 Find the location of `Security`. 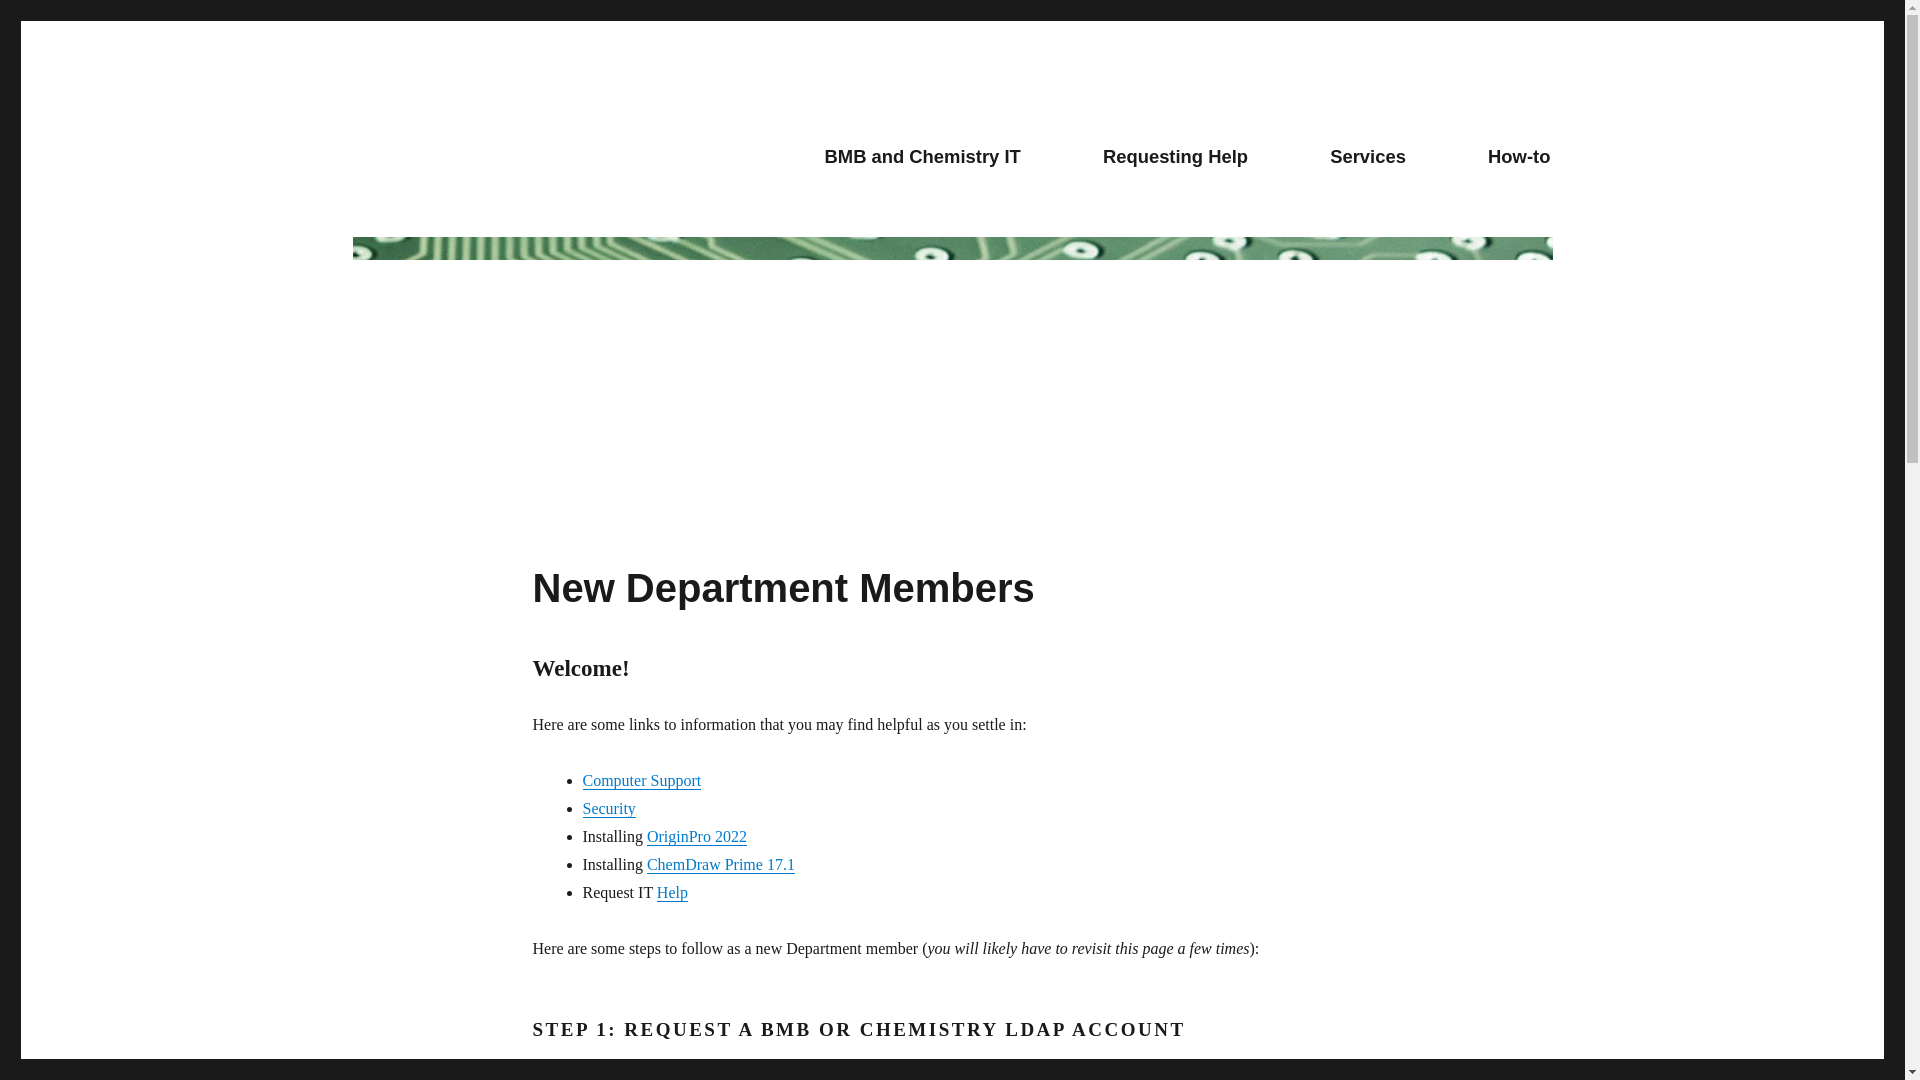

Security is located at coordinates (608, 808).